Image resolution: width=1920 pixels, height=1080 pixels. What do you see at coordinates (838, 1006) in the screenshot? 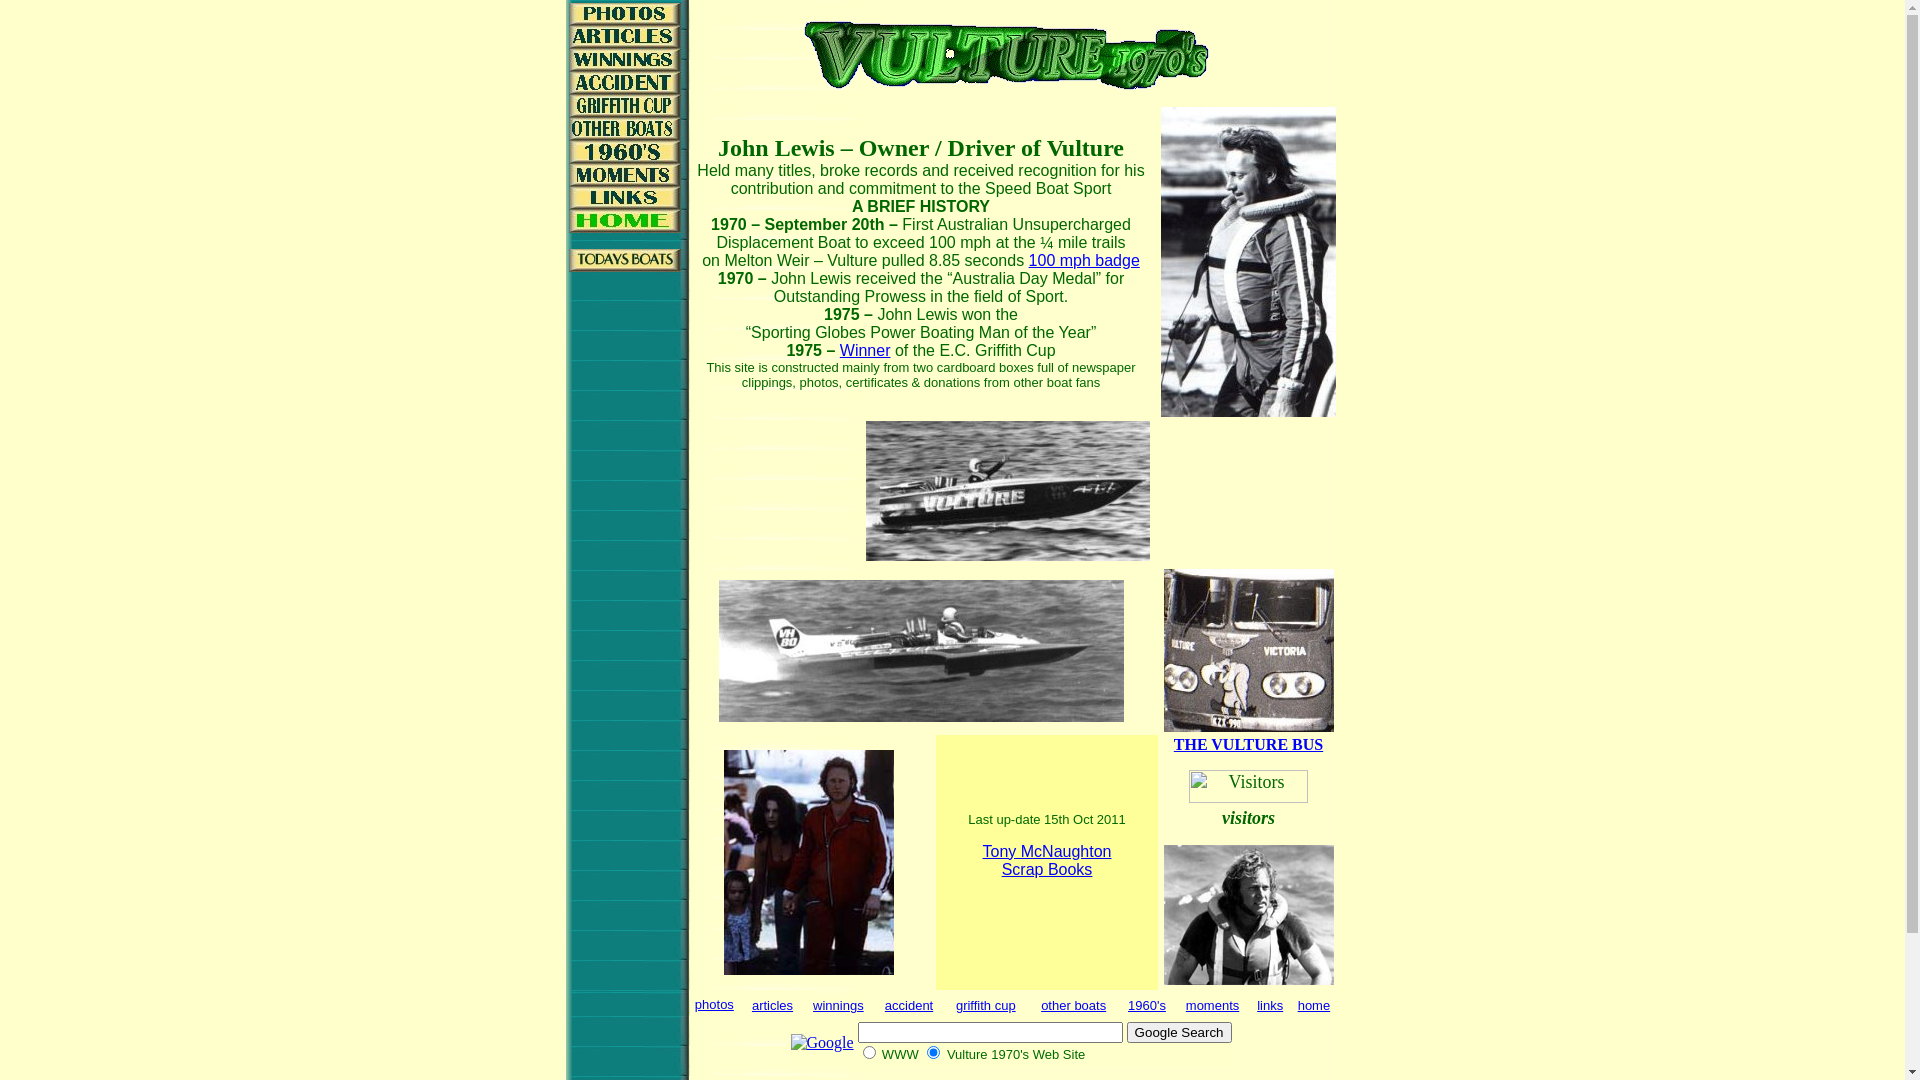
I see `winnings` at bounding box center [838, 1006].